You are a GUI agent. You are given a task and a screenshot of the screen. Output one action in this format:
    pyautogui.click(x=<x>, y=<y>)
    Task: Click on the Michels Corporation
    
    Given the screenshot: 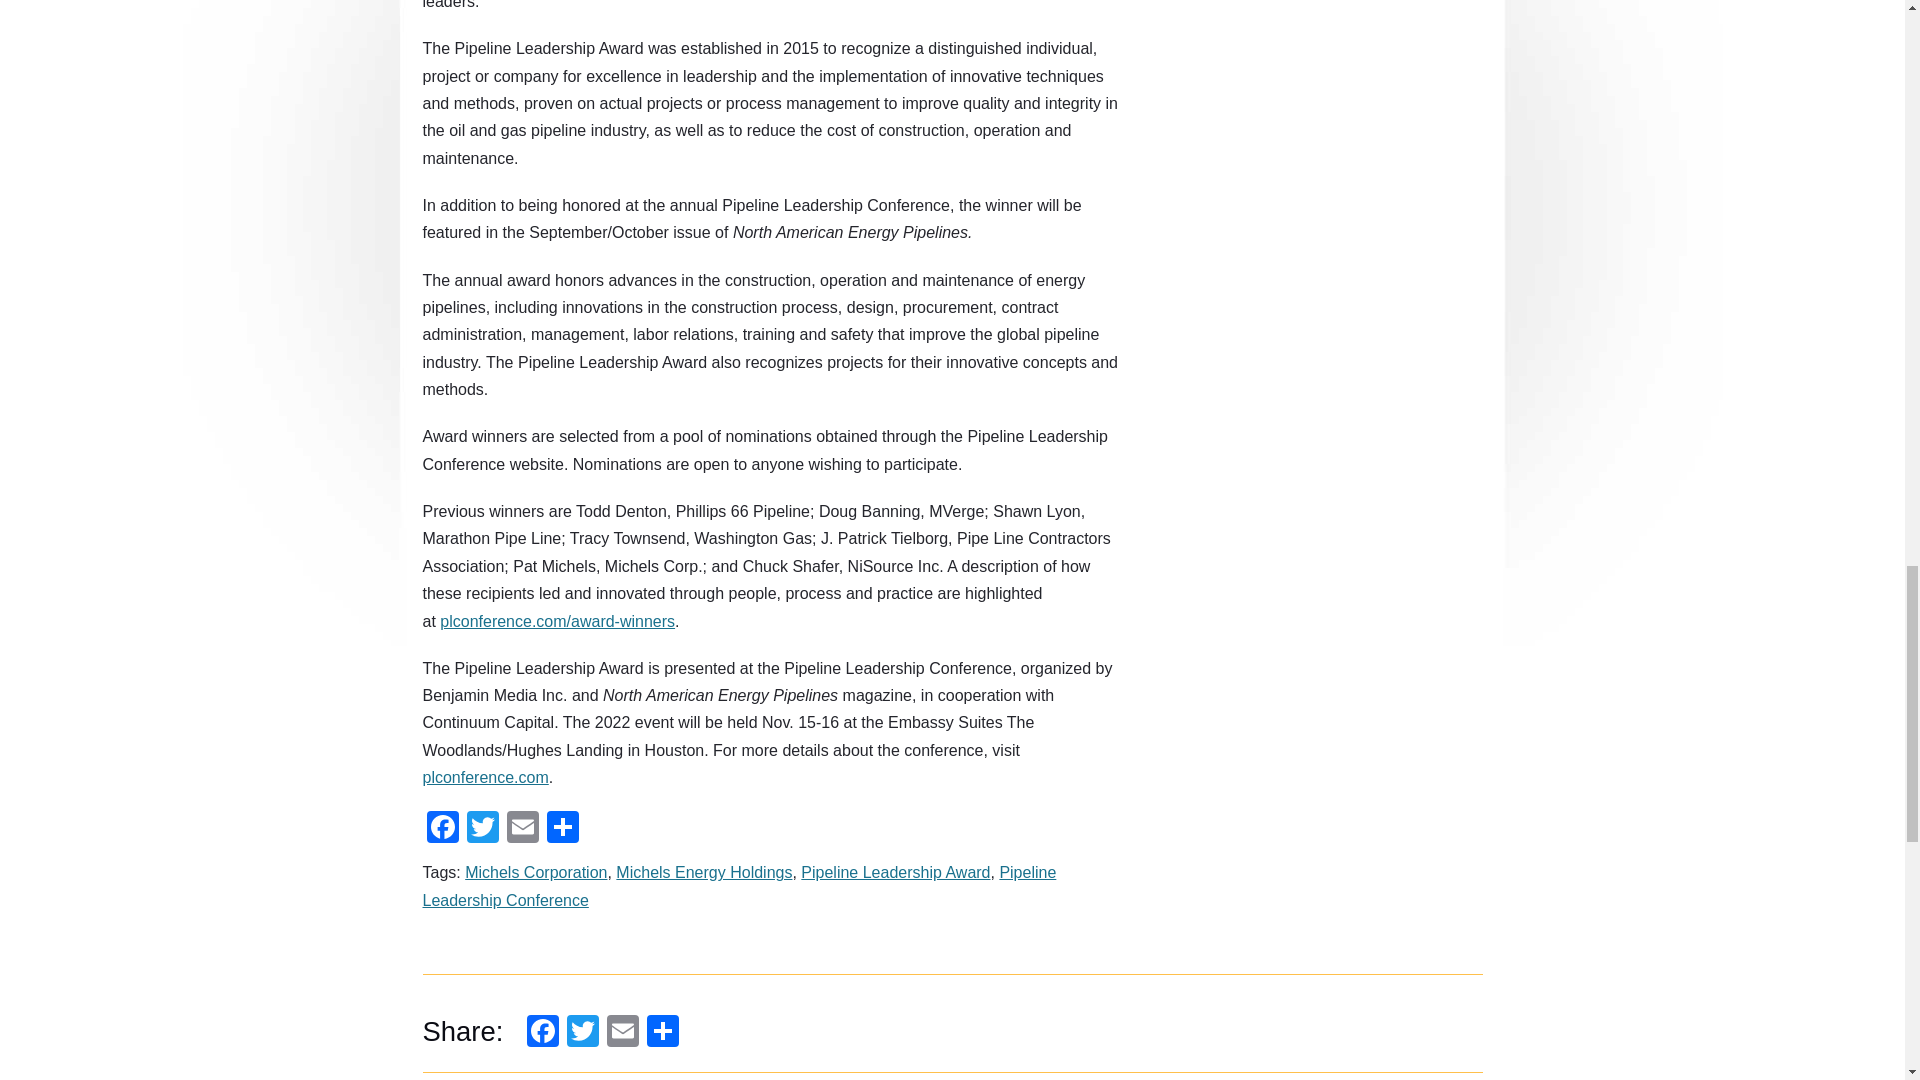 What is the action you would take?
    pyautogui.click(x=535, y=872)
    